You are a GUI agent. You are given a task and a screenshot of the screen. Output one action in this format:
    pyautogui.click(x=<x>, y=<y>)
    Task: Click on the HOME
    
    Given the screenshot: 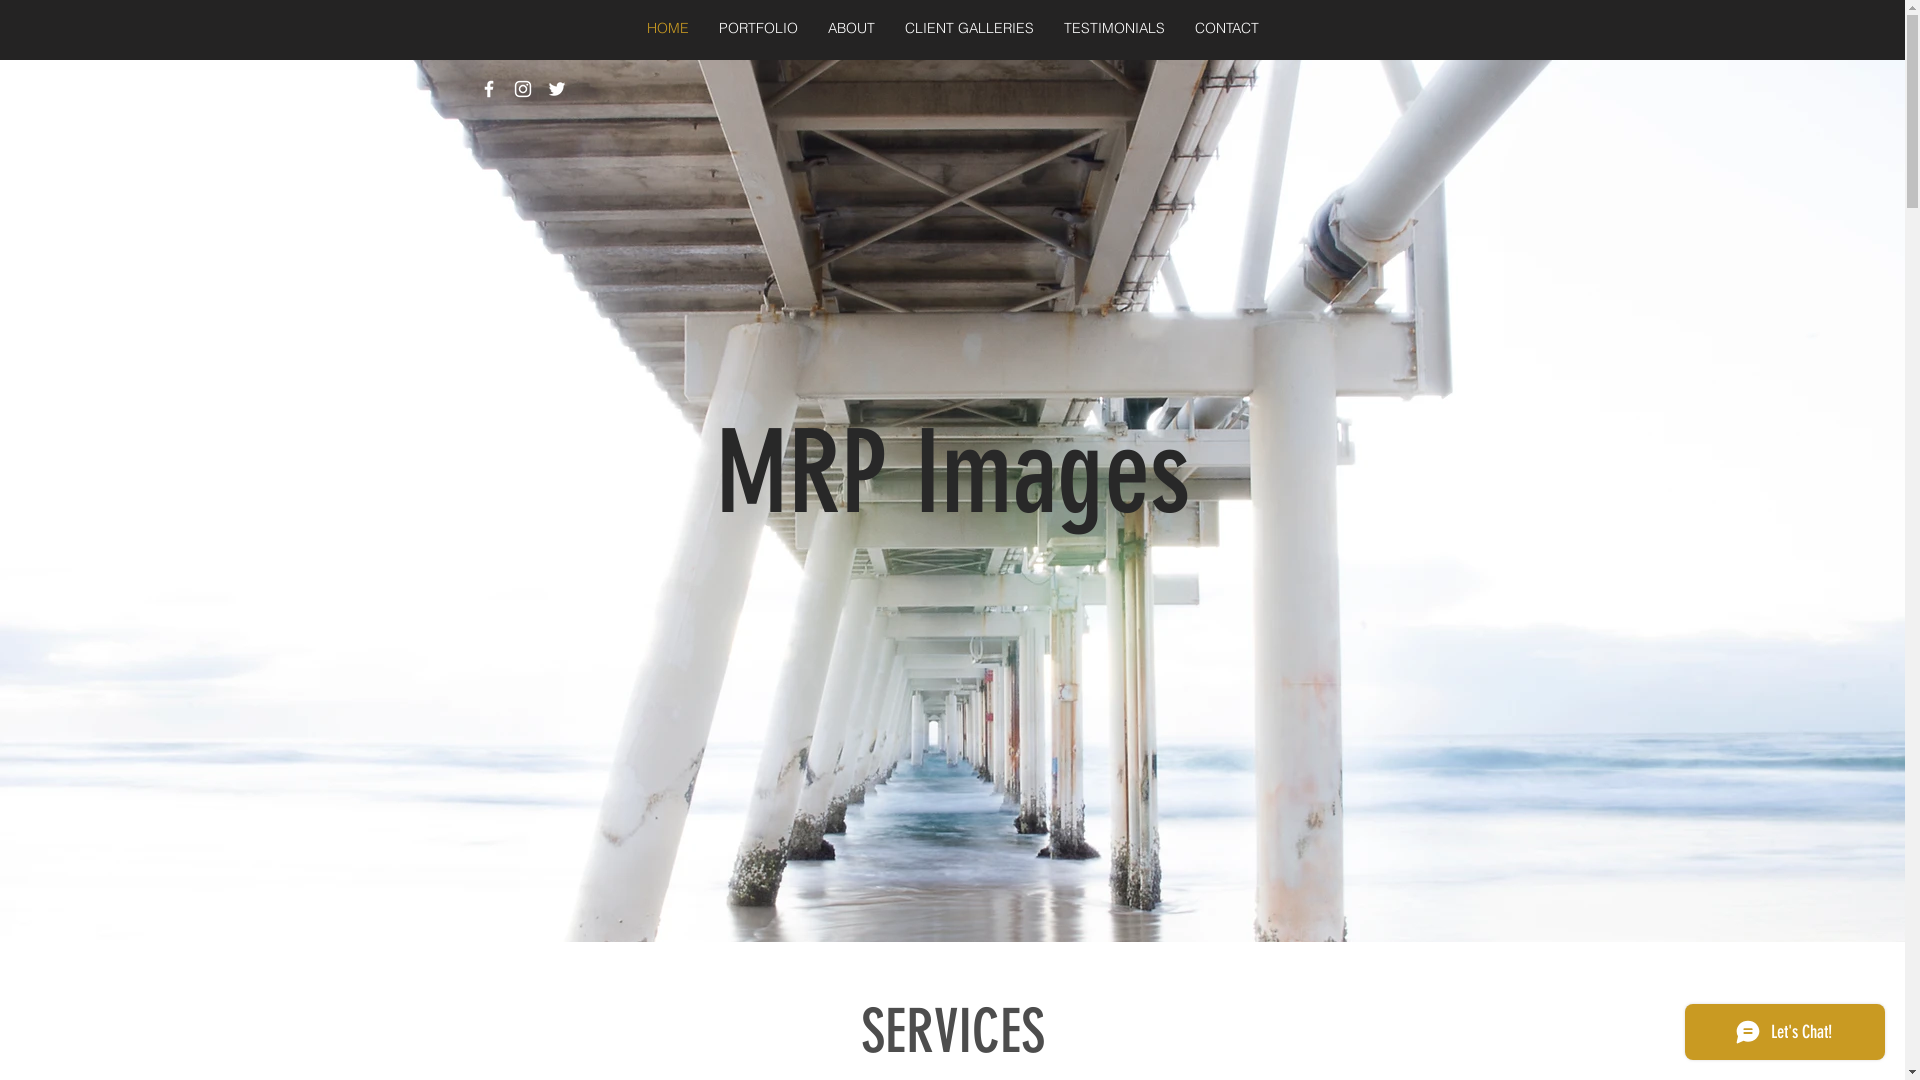 What is the action you would take?
    pyautogui.click(x=668, y=28)
    